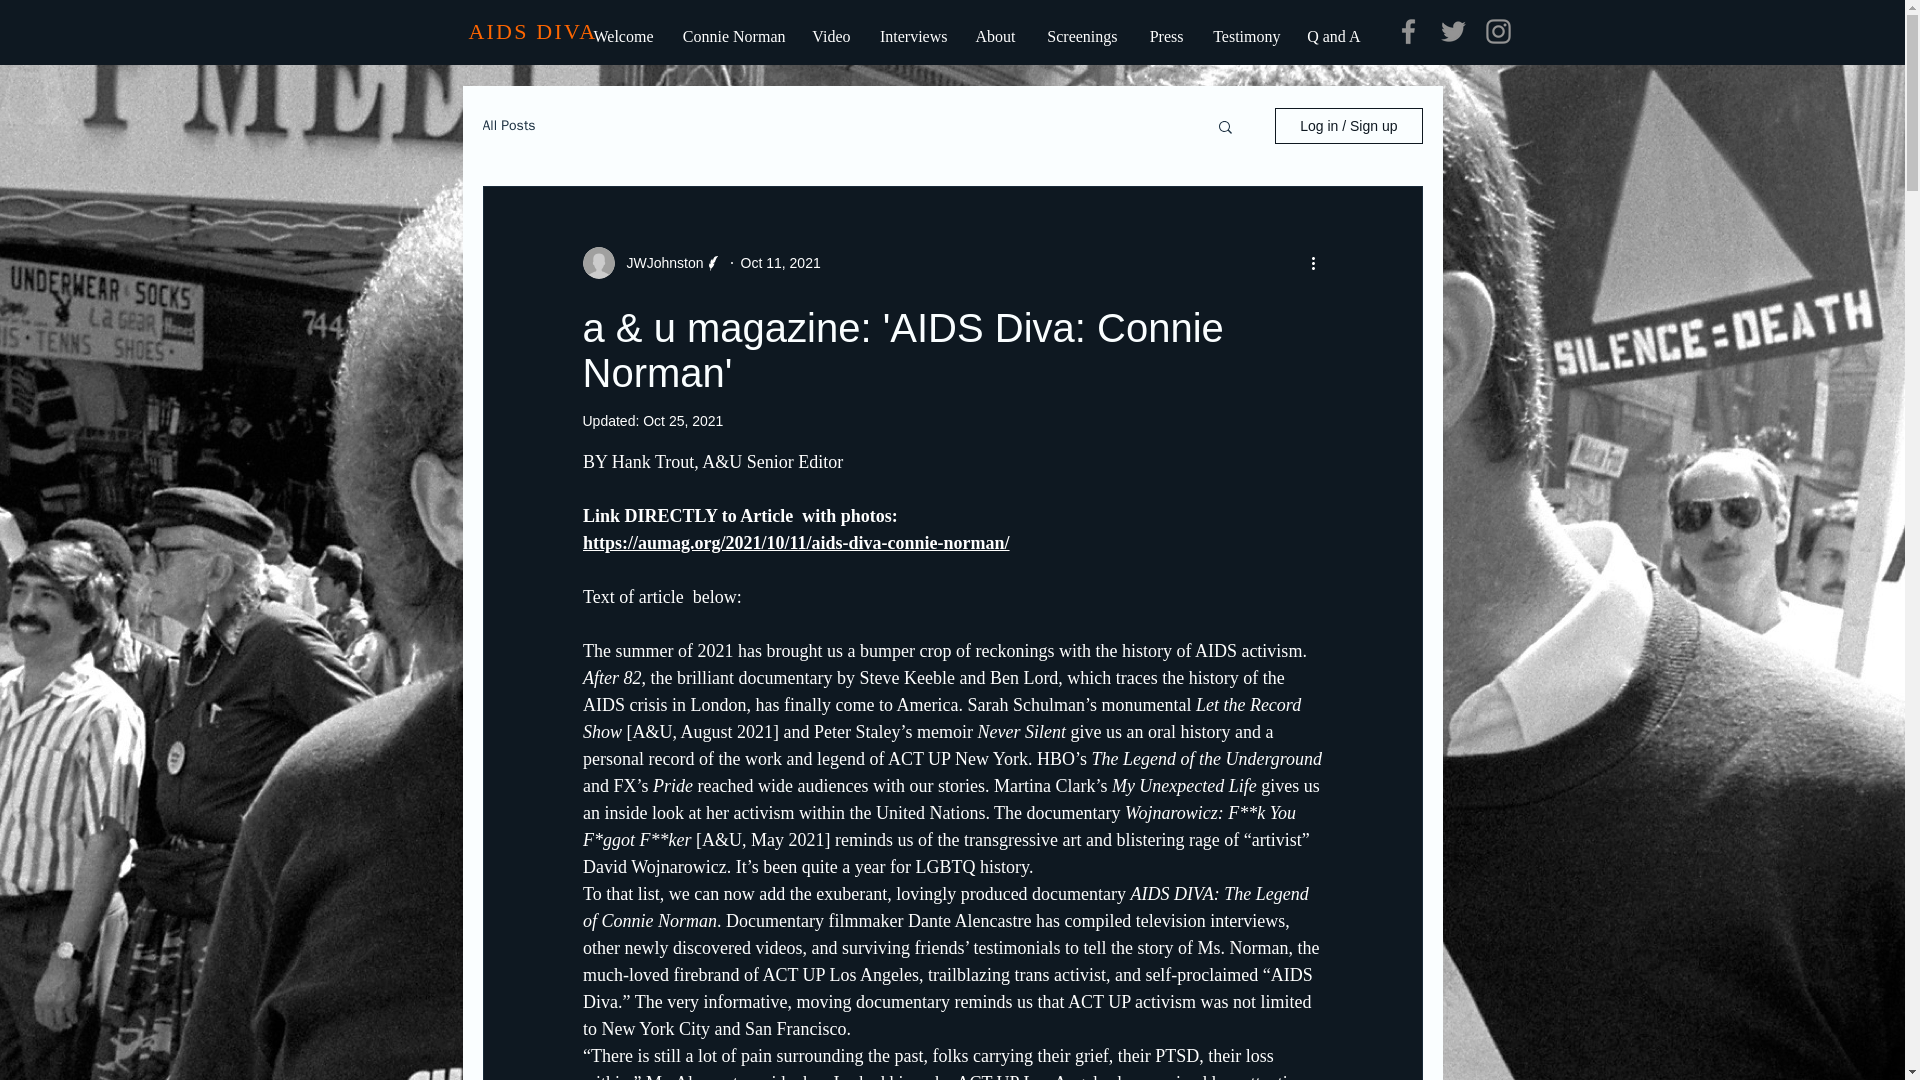  I want to click on Testimony, so click(1244, 36).